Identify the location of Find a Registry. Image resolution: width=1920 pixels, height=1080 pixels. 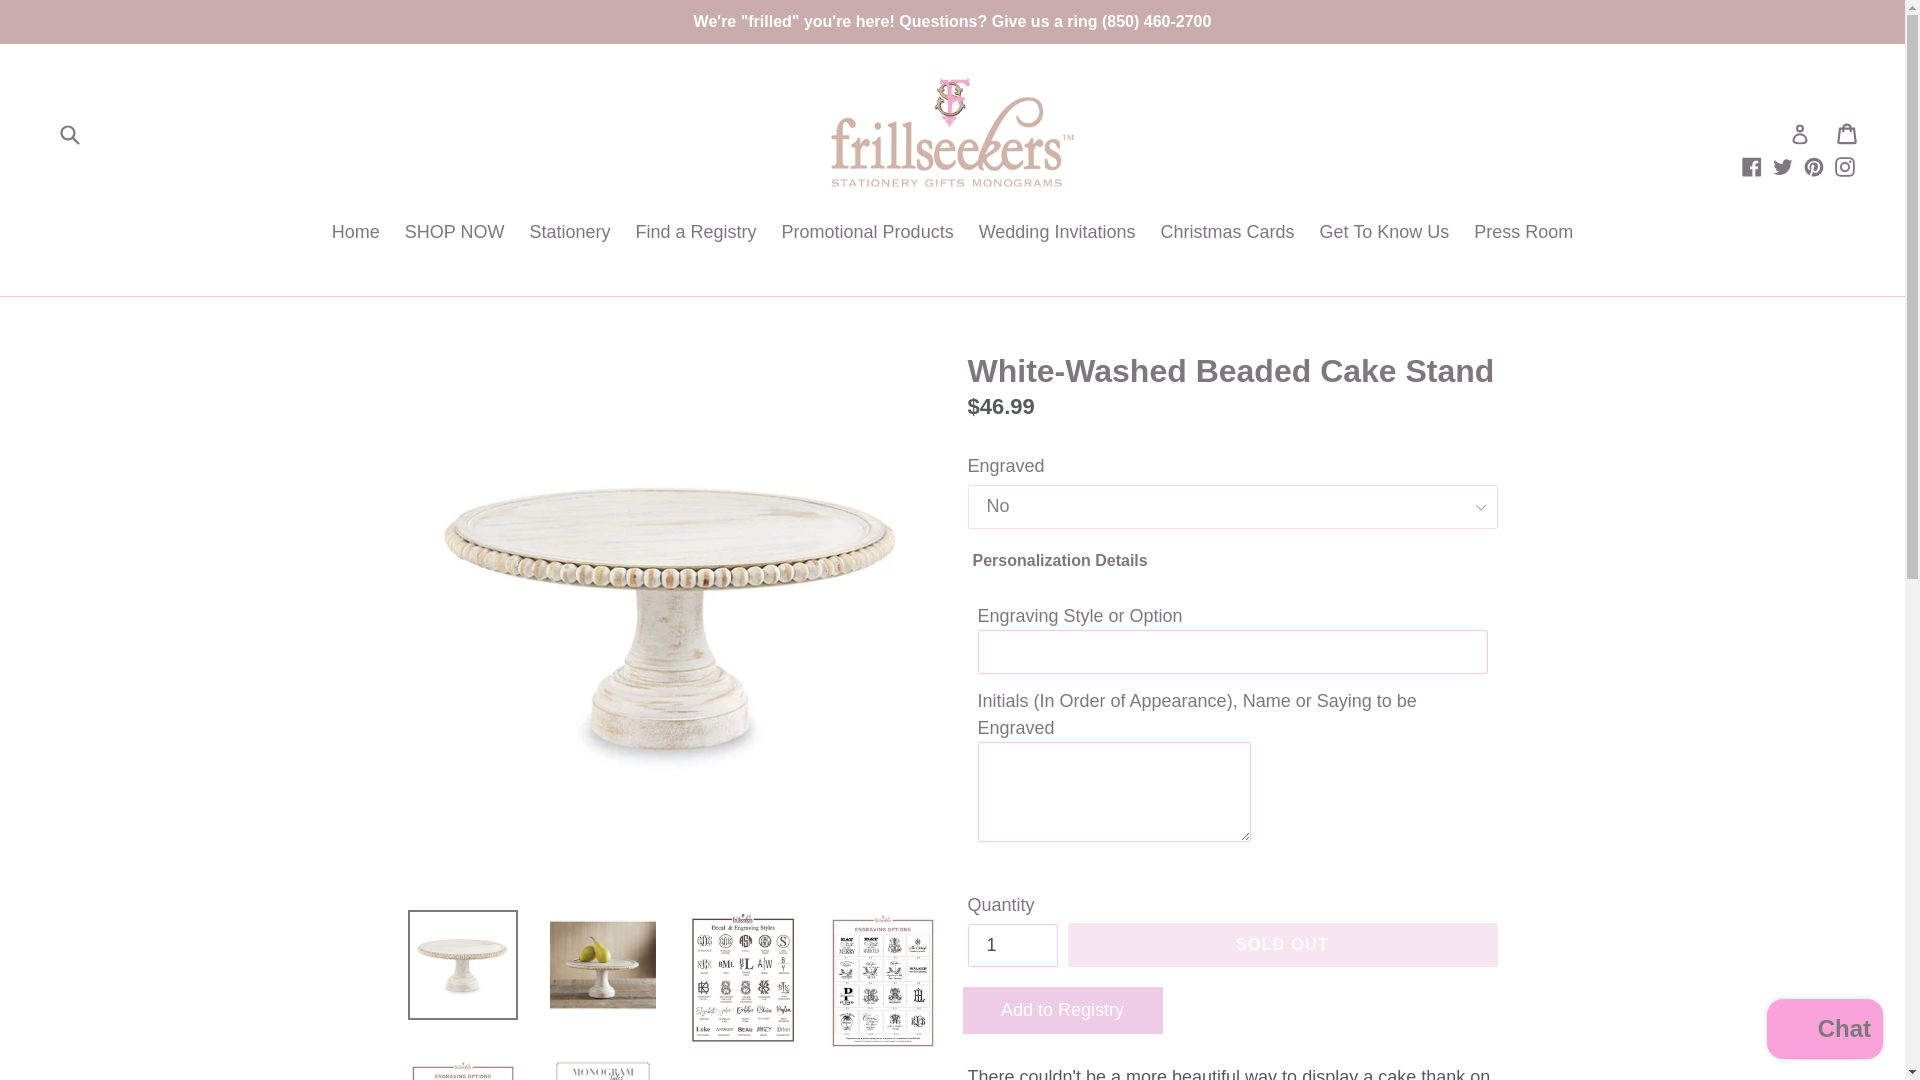
(696, 234).